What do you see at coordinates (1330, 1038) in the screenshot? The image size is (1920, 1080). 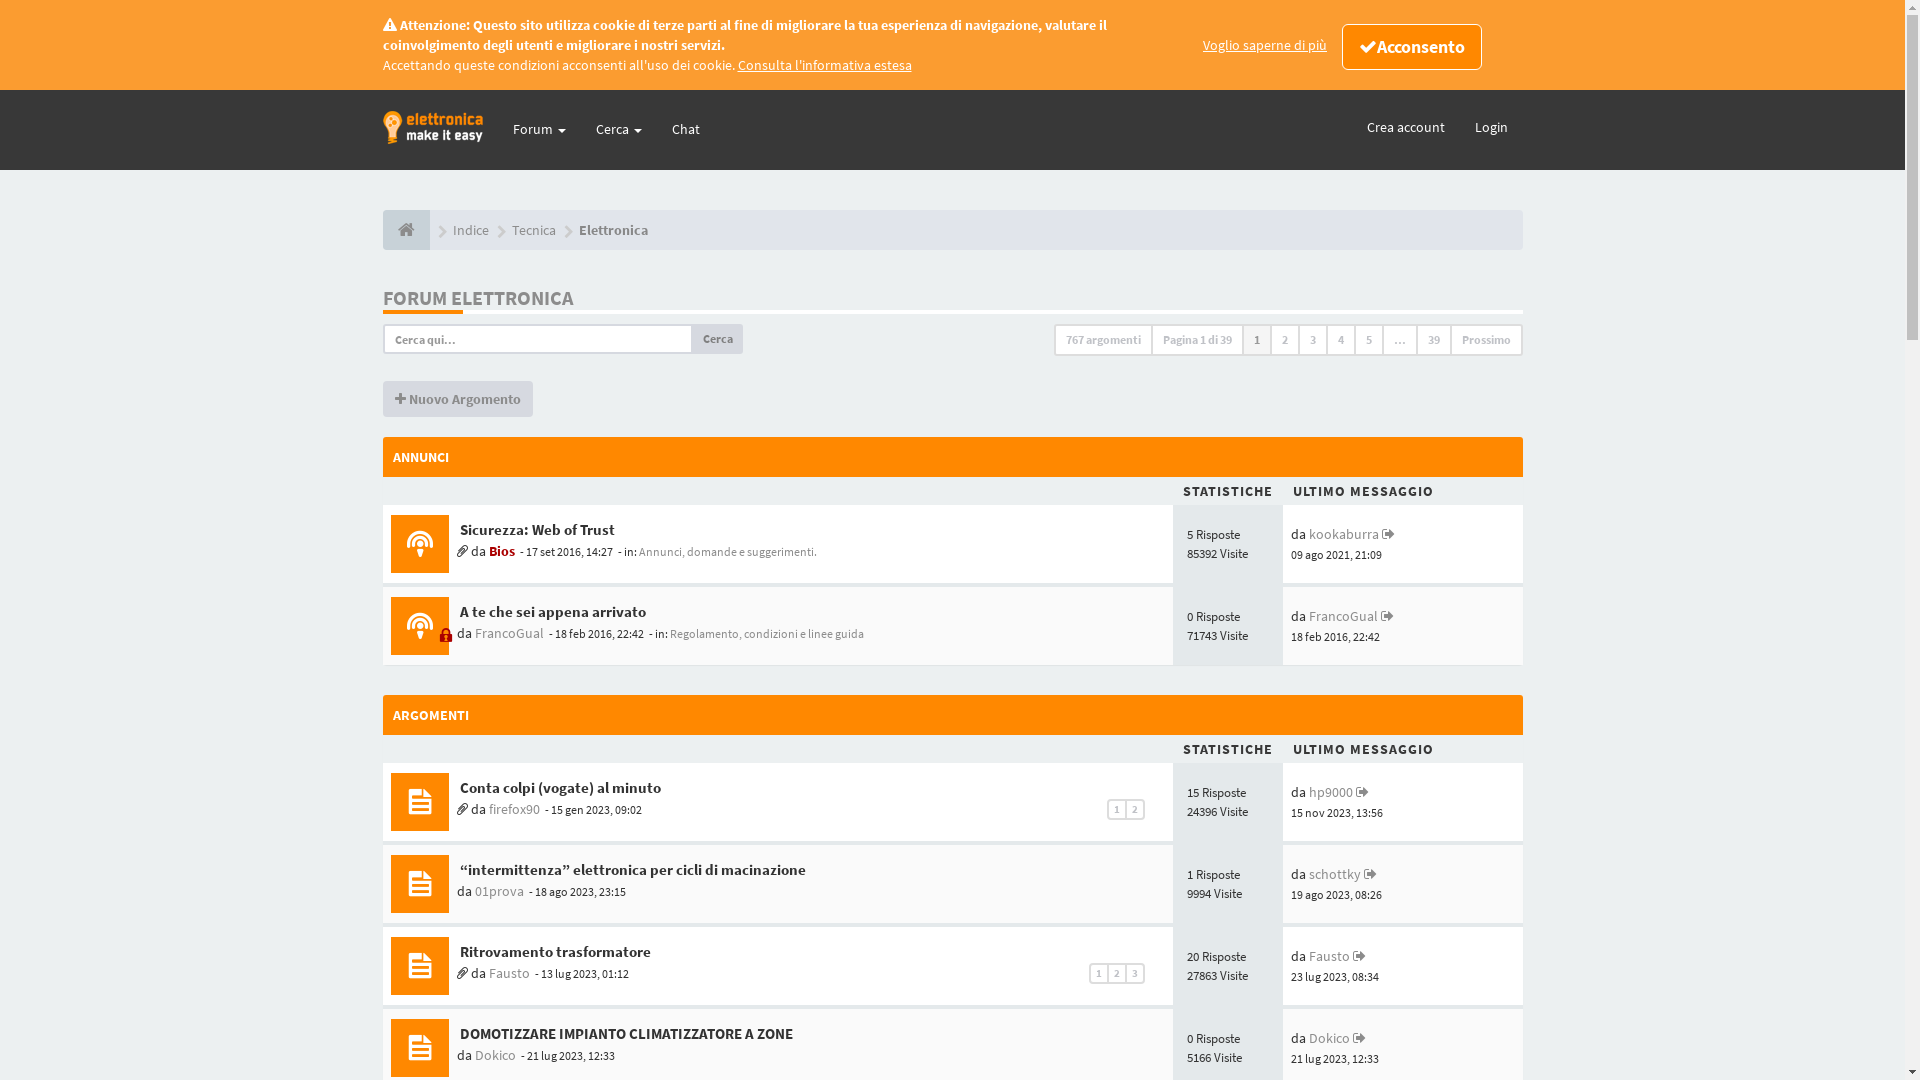 I see `Dokico` at bounding box center [1330, 1038].